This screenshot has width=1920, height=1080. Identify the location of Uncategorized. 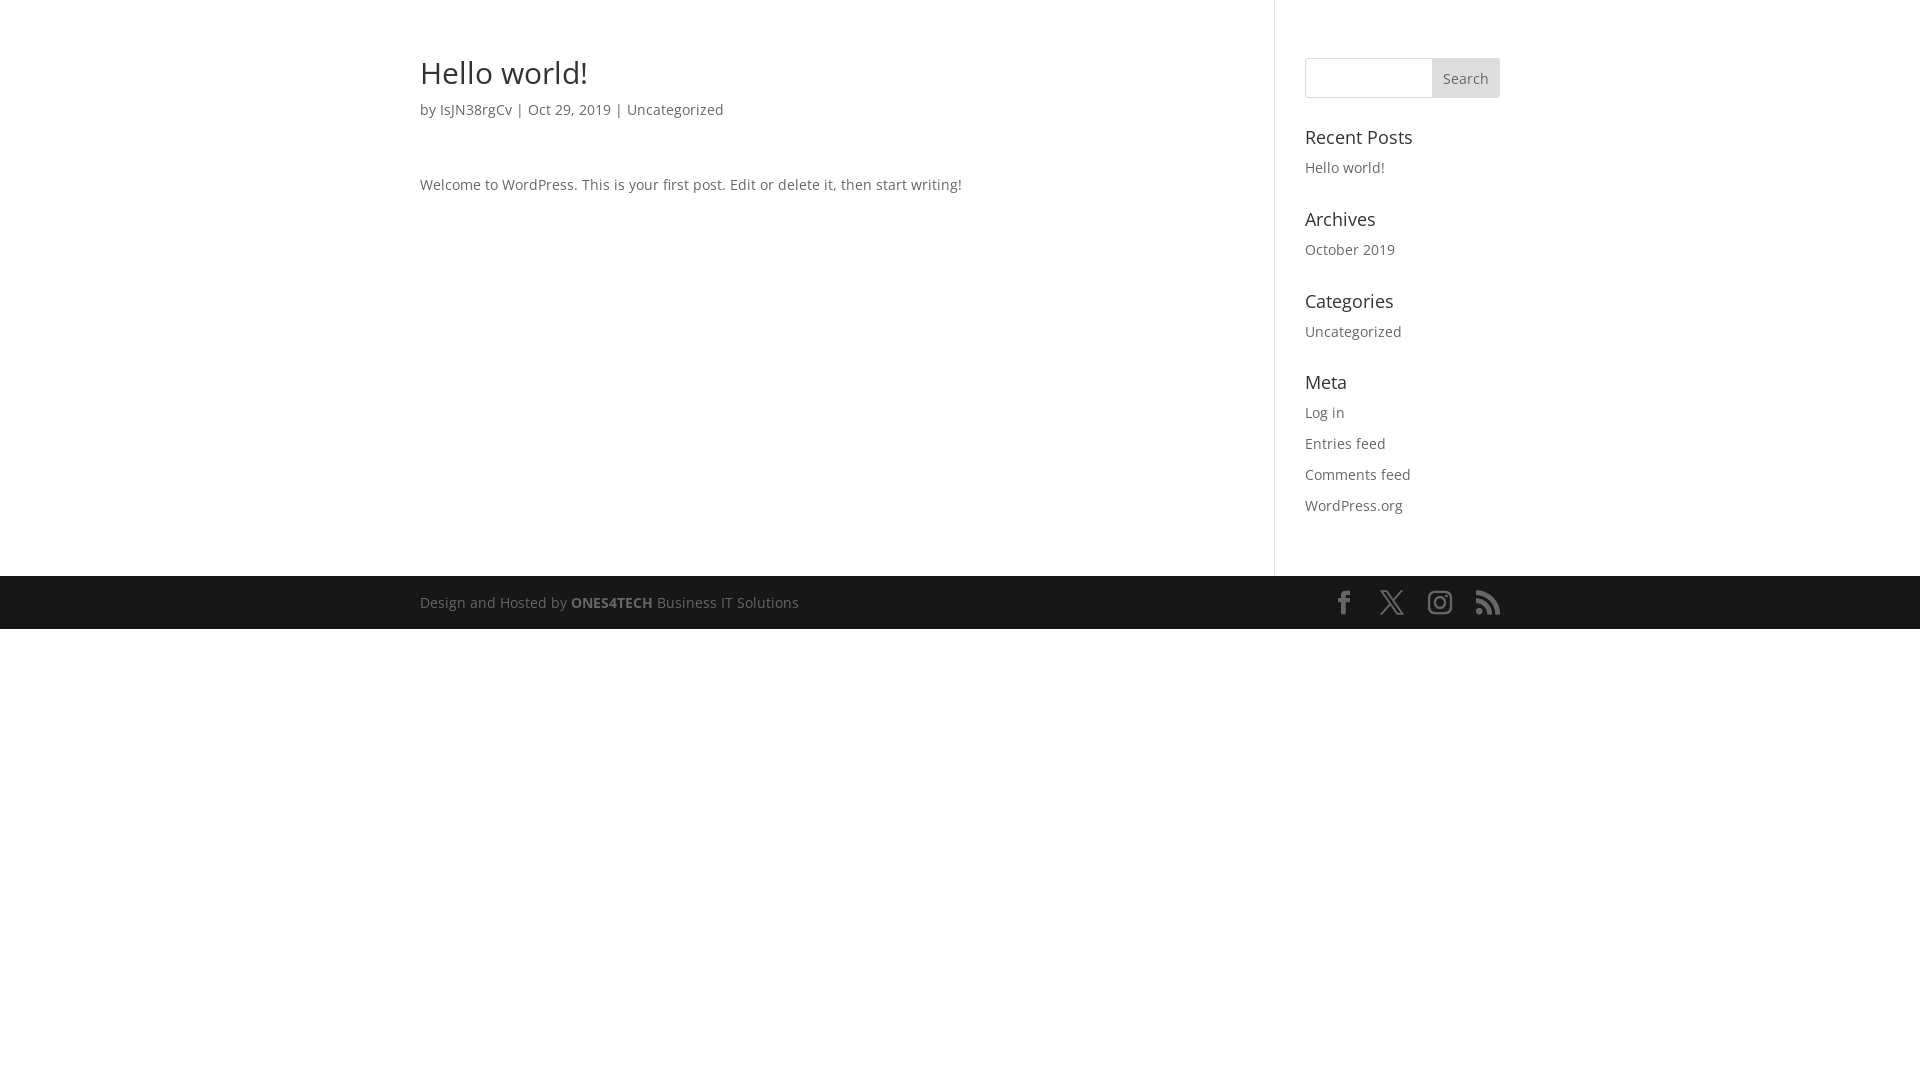
(676, 110).